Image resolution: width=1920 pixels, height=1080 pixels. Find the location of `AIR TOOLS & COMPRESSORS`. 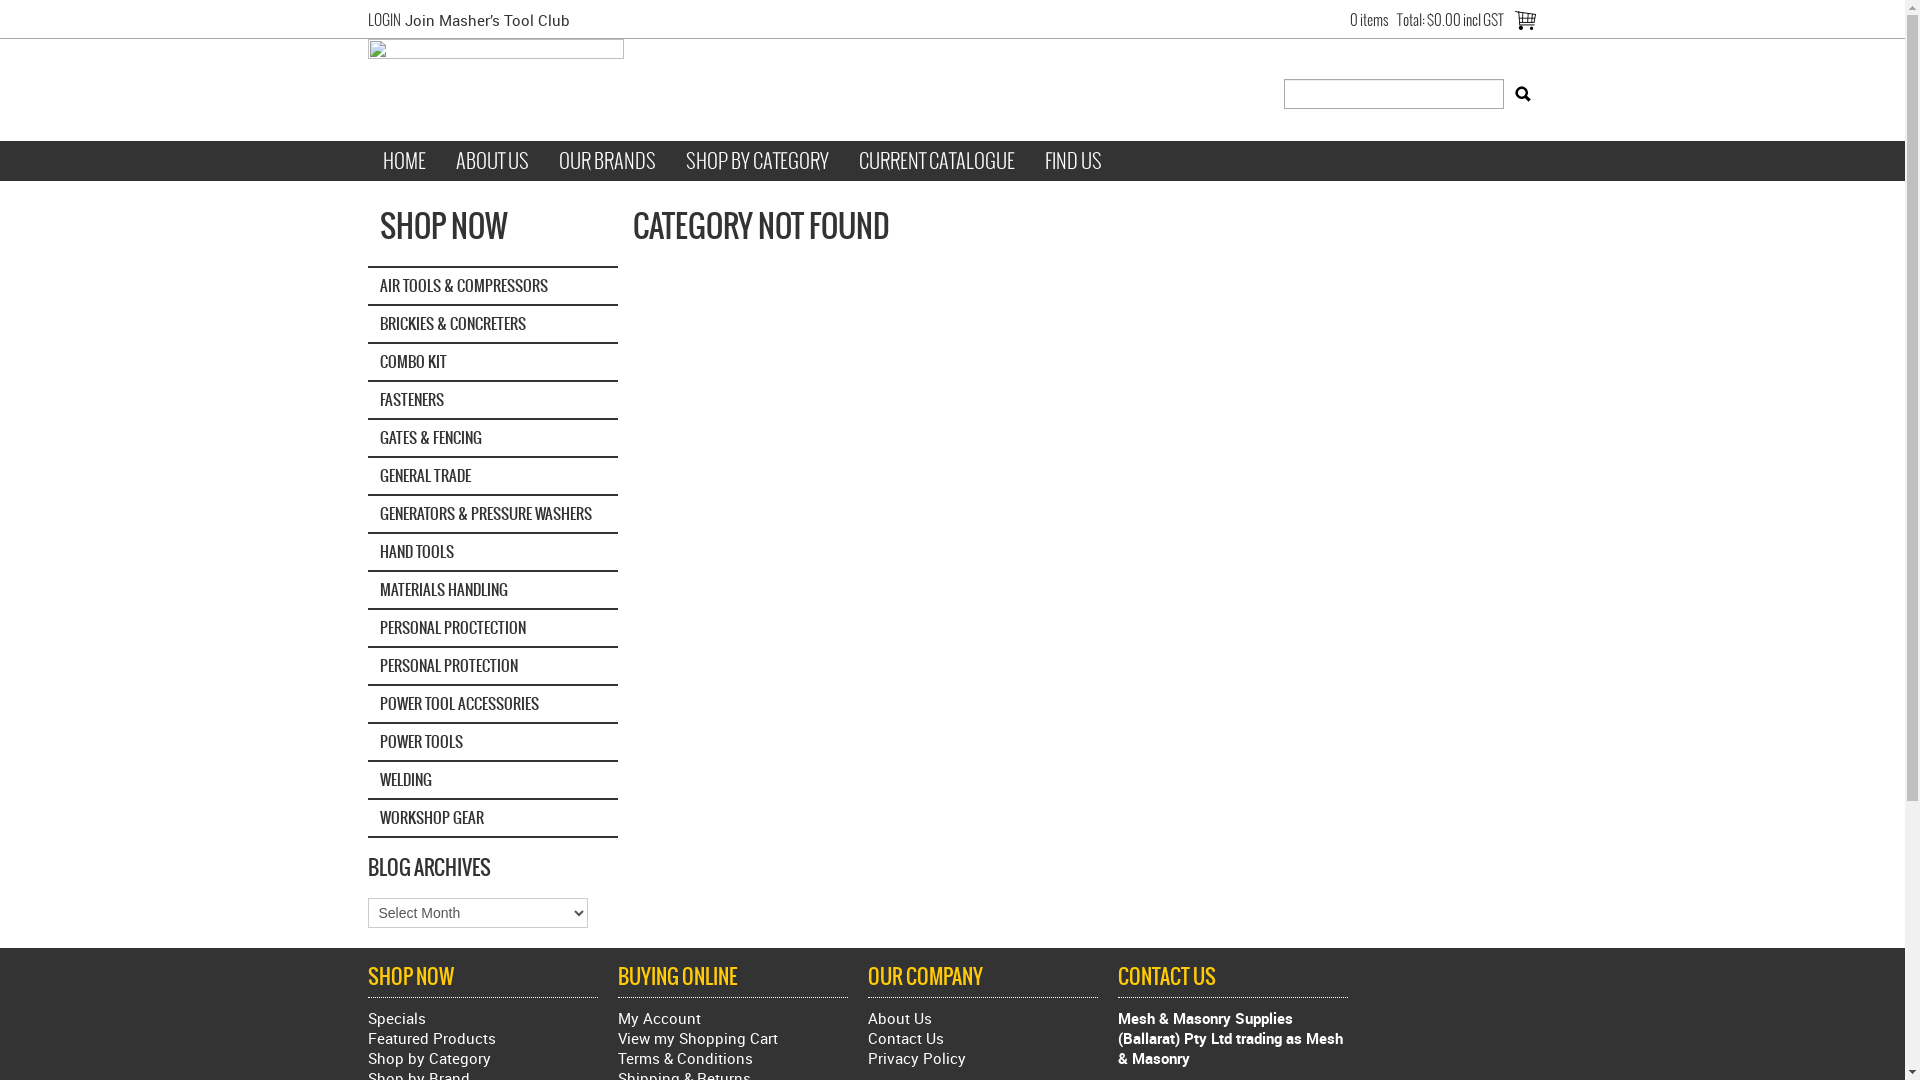

AIR TOOLS & COMPRESSORS is located at coordinates (493, 286).